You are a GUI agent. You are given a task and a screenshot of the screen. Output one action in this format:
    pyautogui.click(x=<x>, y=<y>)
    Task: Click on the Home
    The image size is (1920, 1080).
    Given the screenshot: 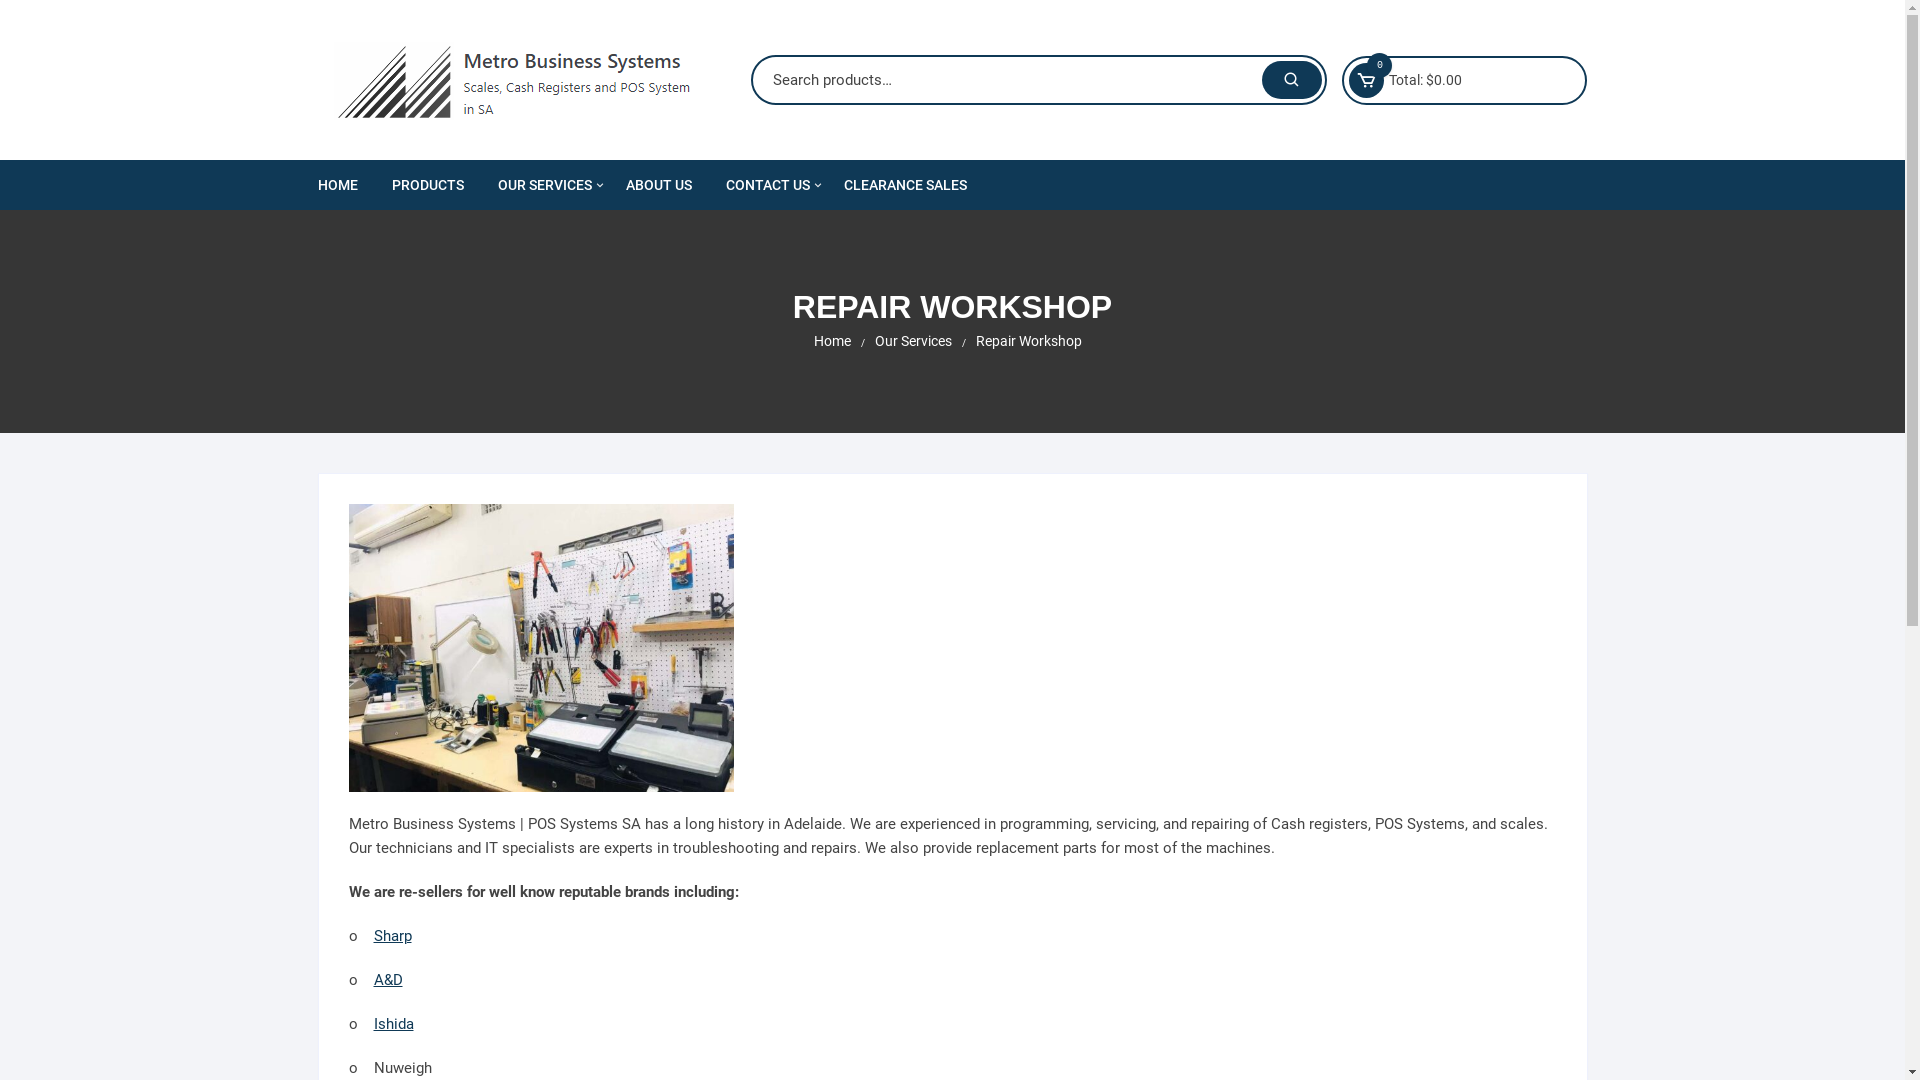 What is the action you would take?
    pyautogui.click(x=832, y=341)
    